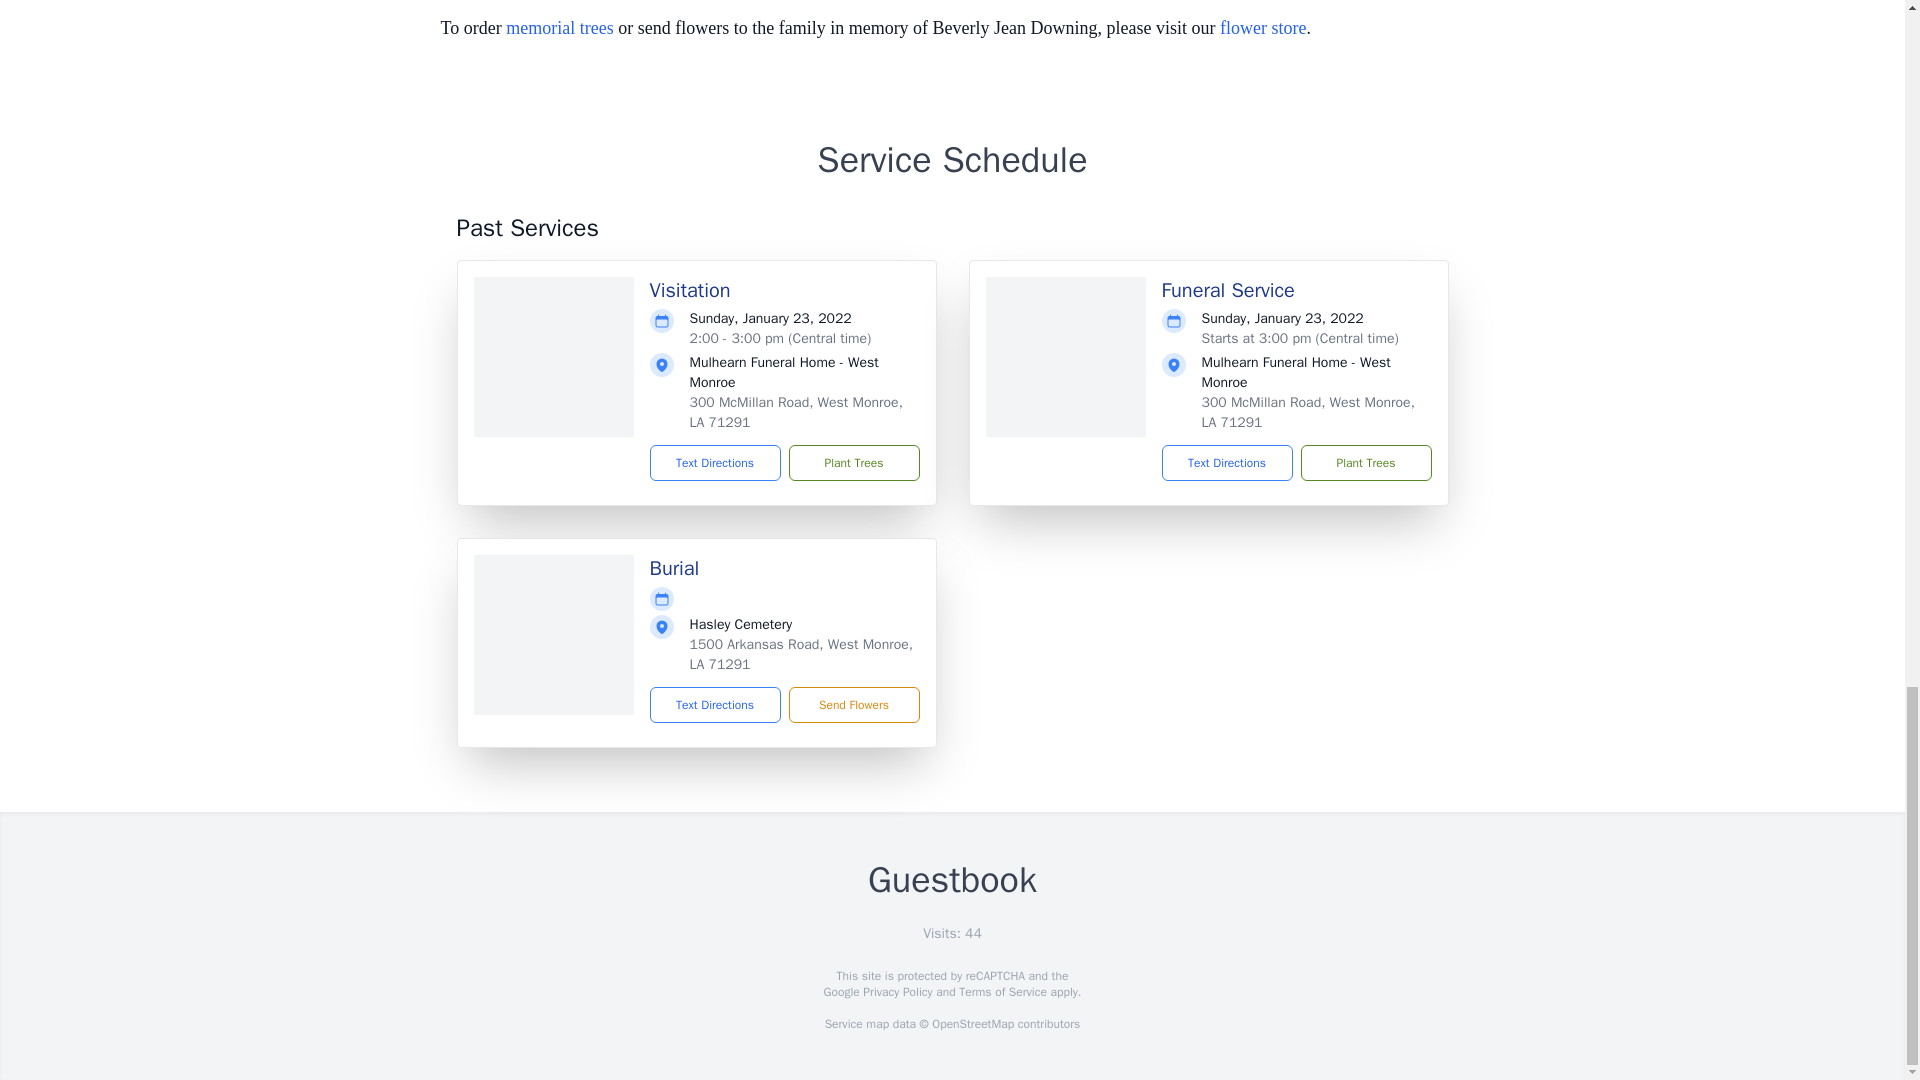  Describe the element at coordinates (1226, 462) in the screenshot. I see `Text Directions` at that location.